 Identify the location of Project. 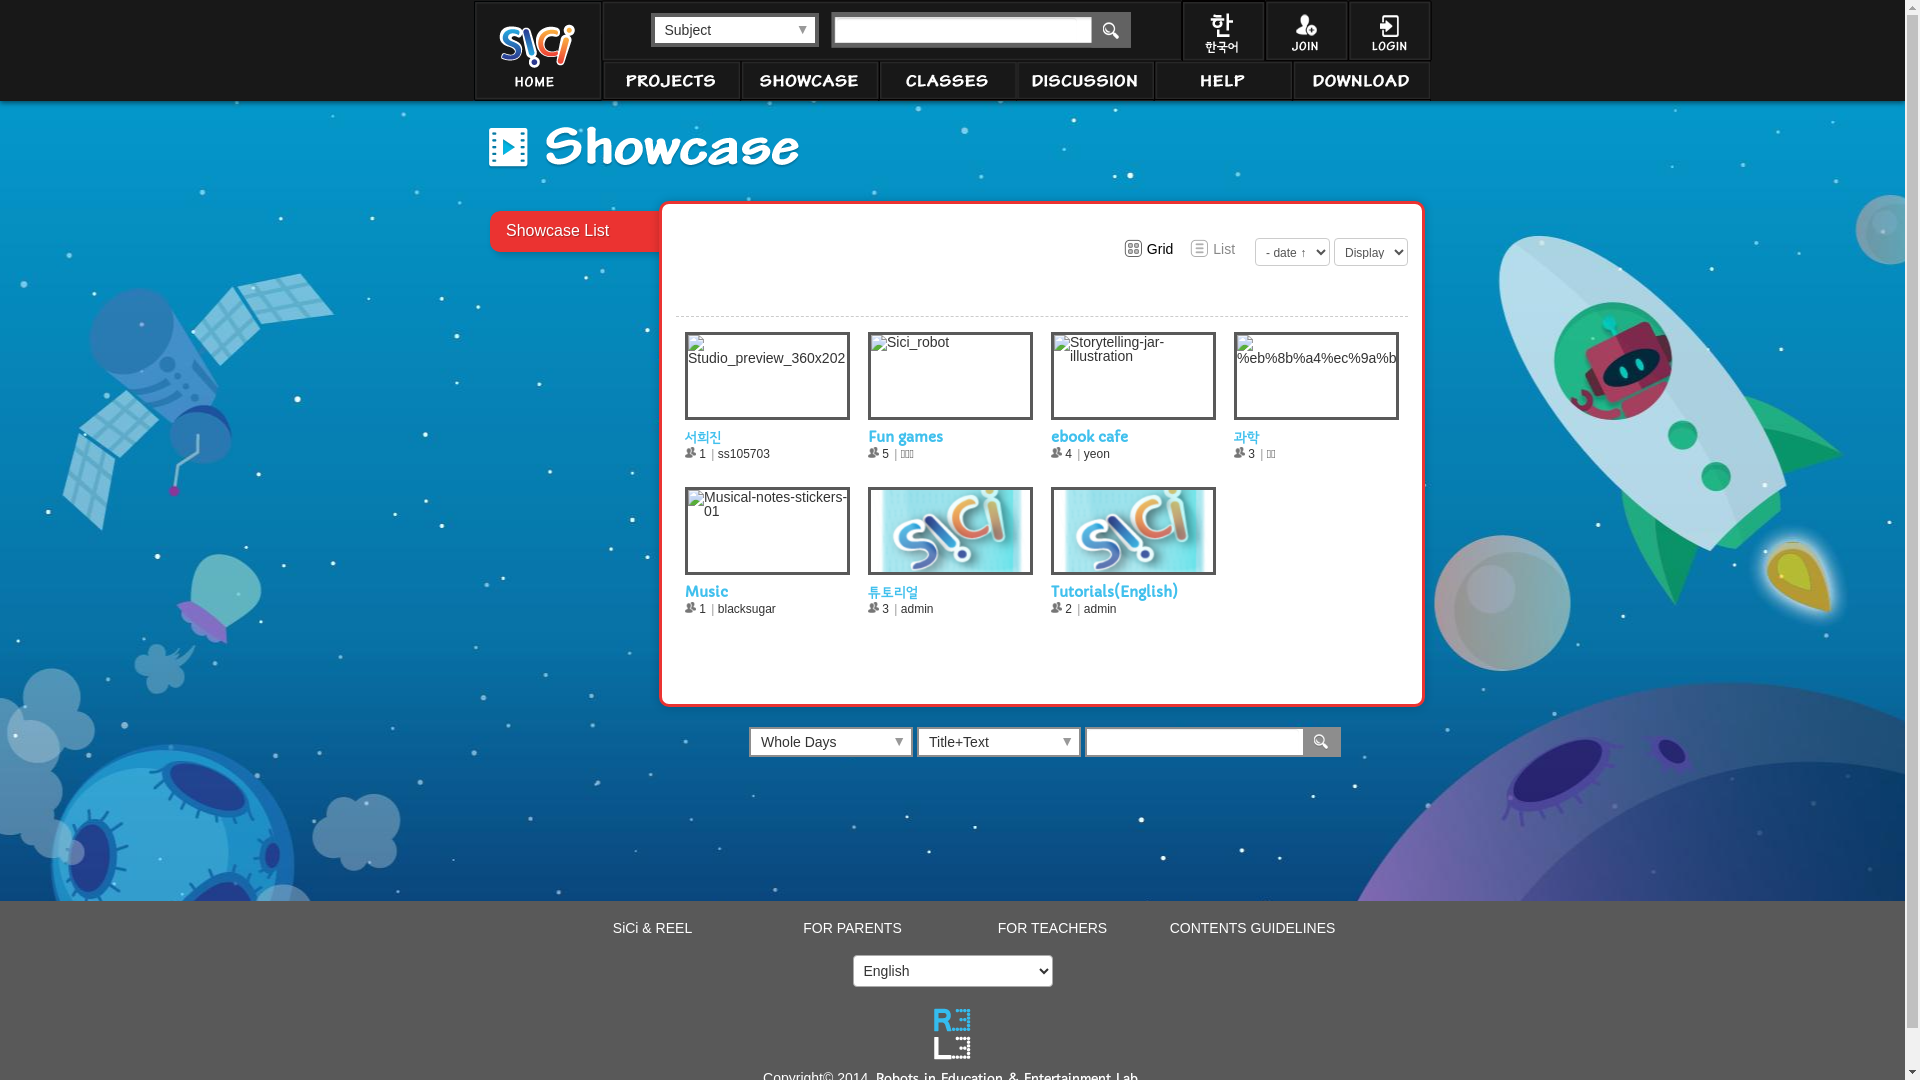
(671, 81).